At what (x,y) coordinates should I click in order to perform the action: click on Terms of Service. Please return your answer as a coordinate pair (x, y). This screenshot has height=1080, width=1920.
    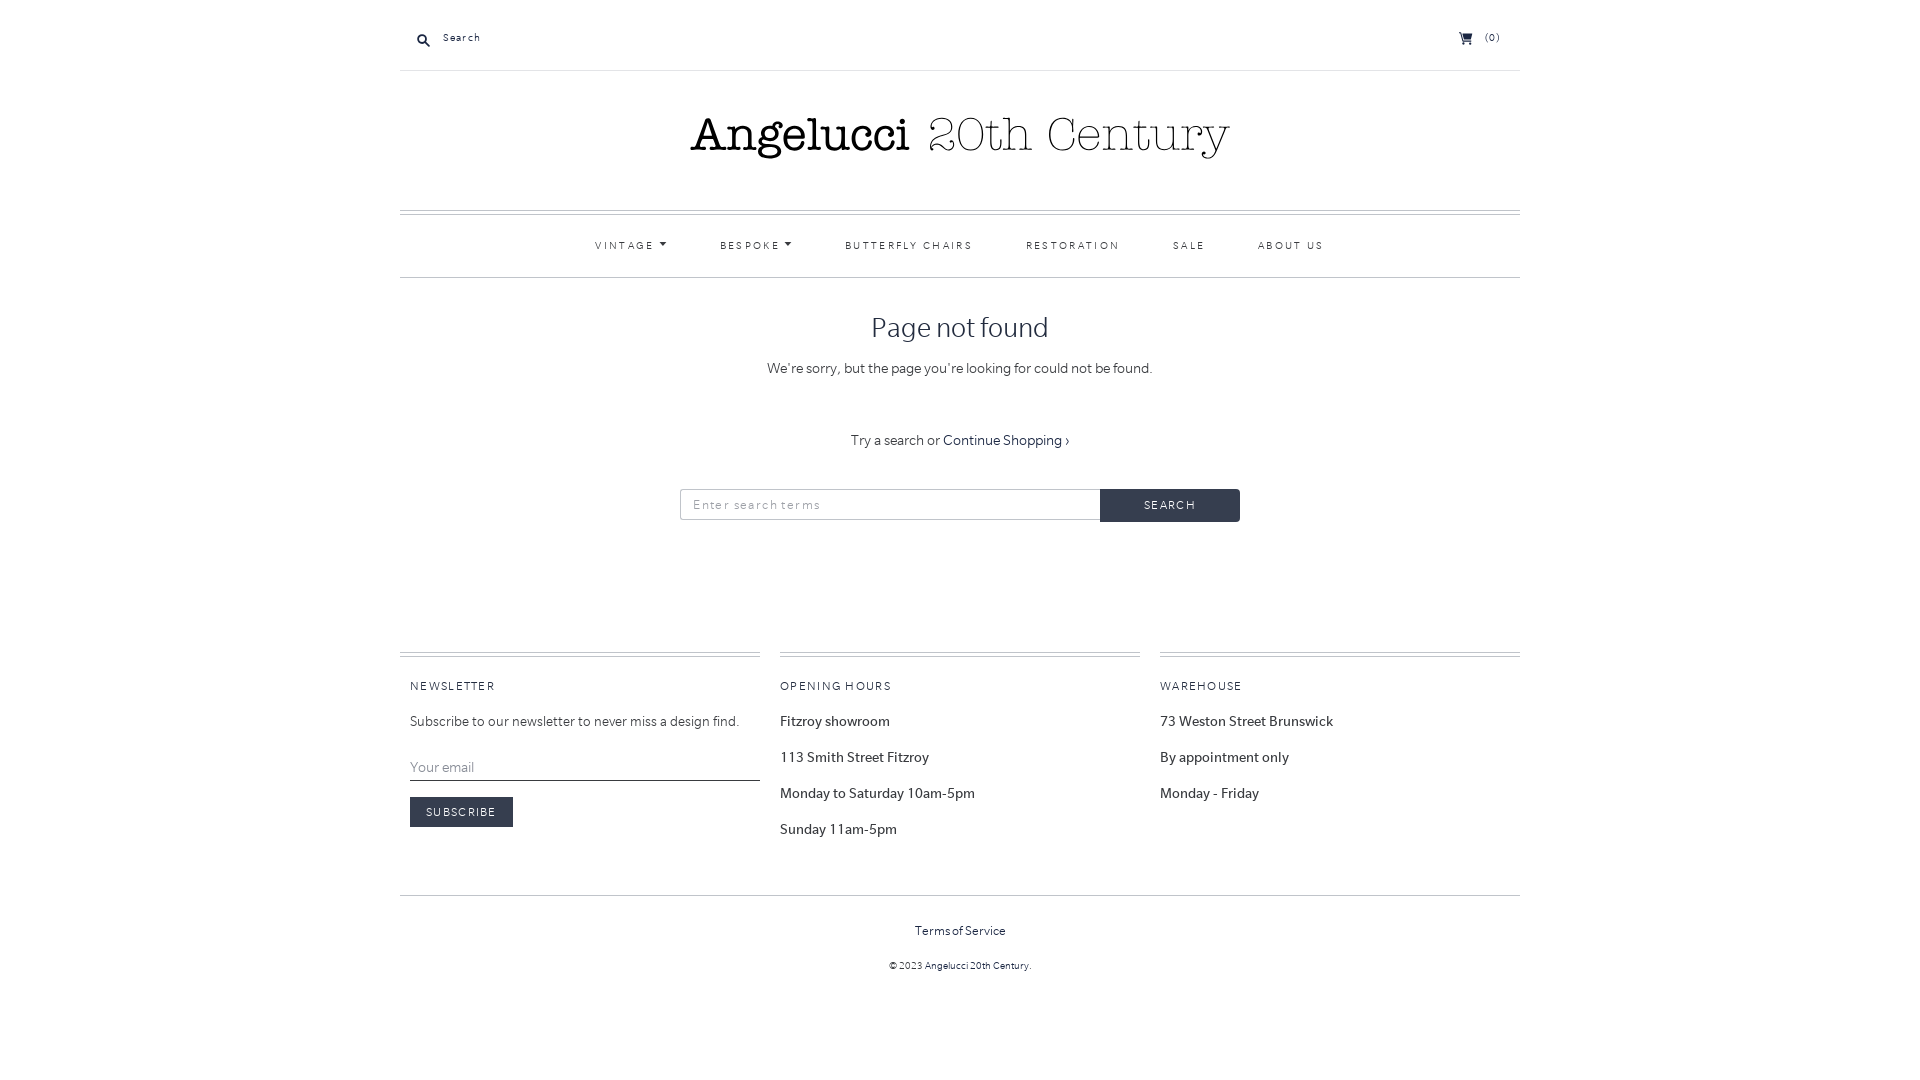
    Looking at the image, I should click on (960, 930).